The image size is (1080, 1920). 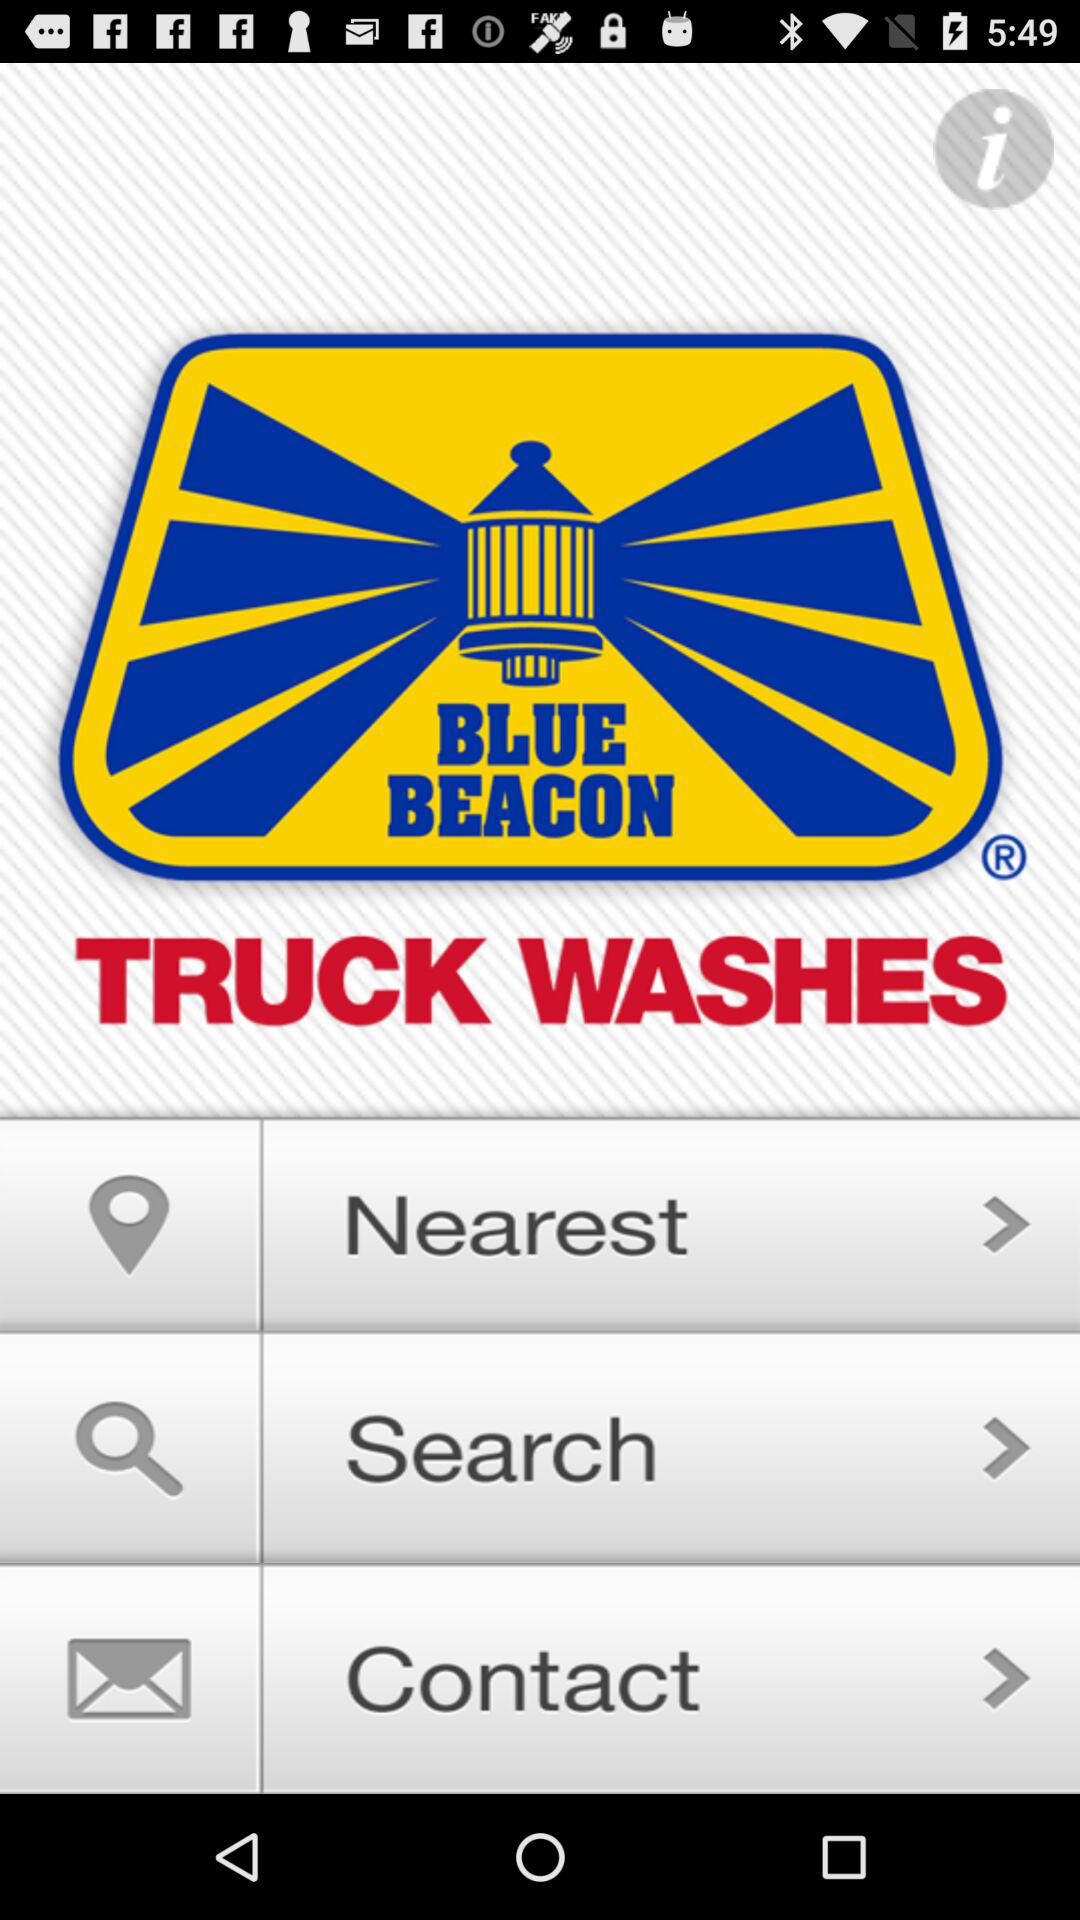 What do you see at coordinates (540, 1448) in the screenshot?
I see `search` at bounding box center [540, 1448].